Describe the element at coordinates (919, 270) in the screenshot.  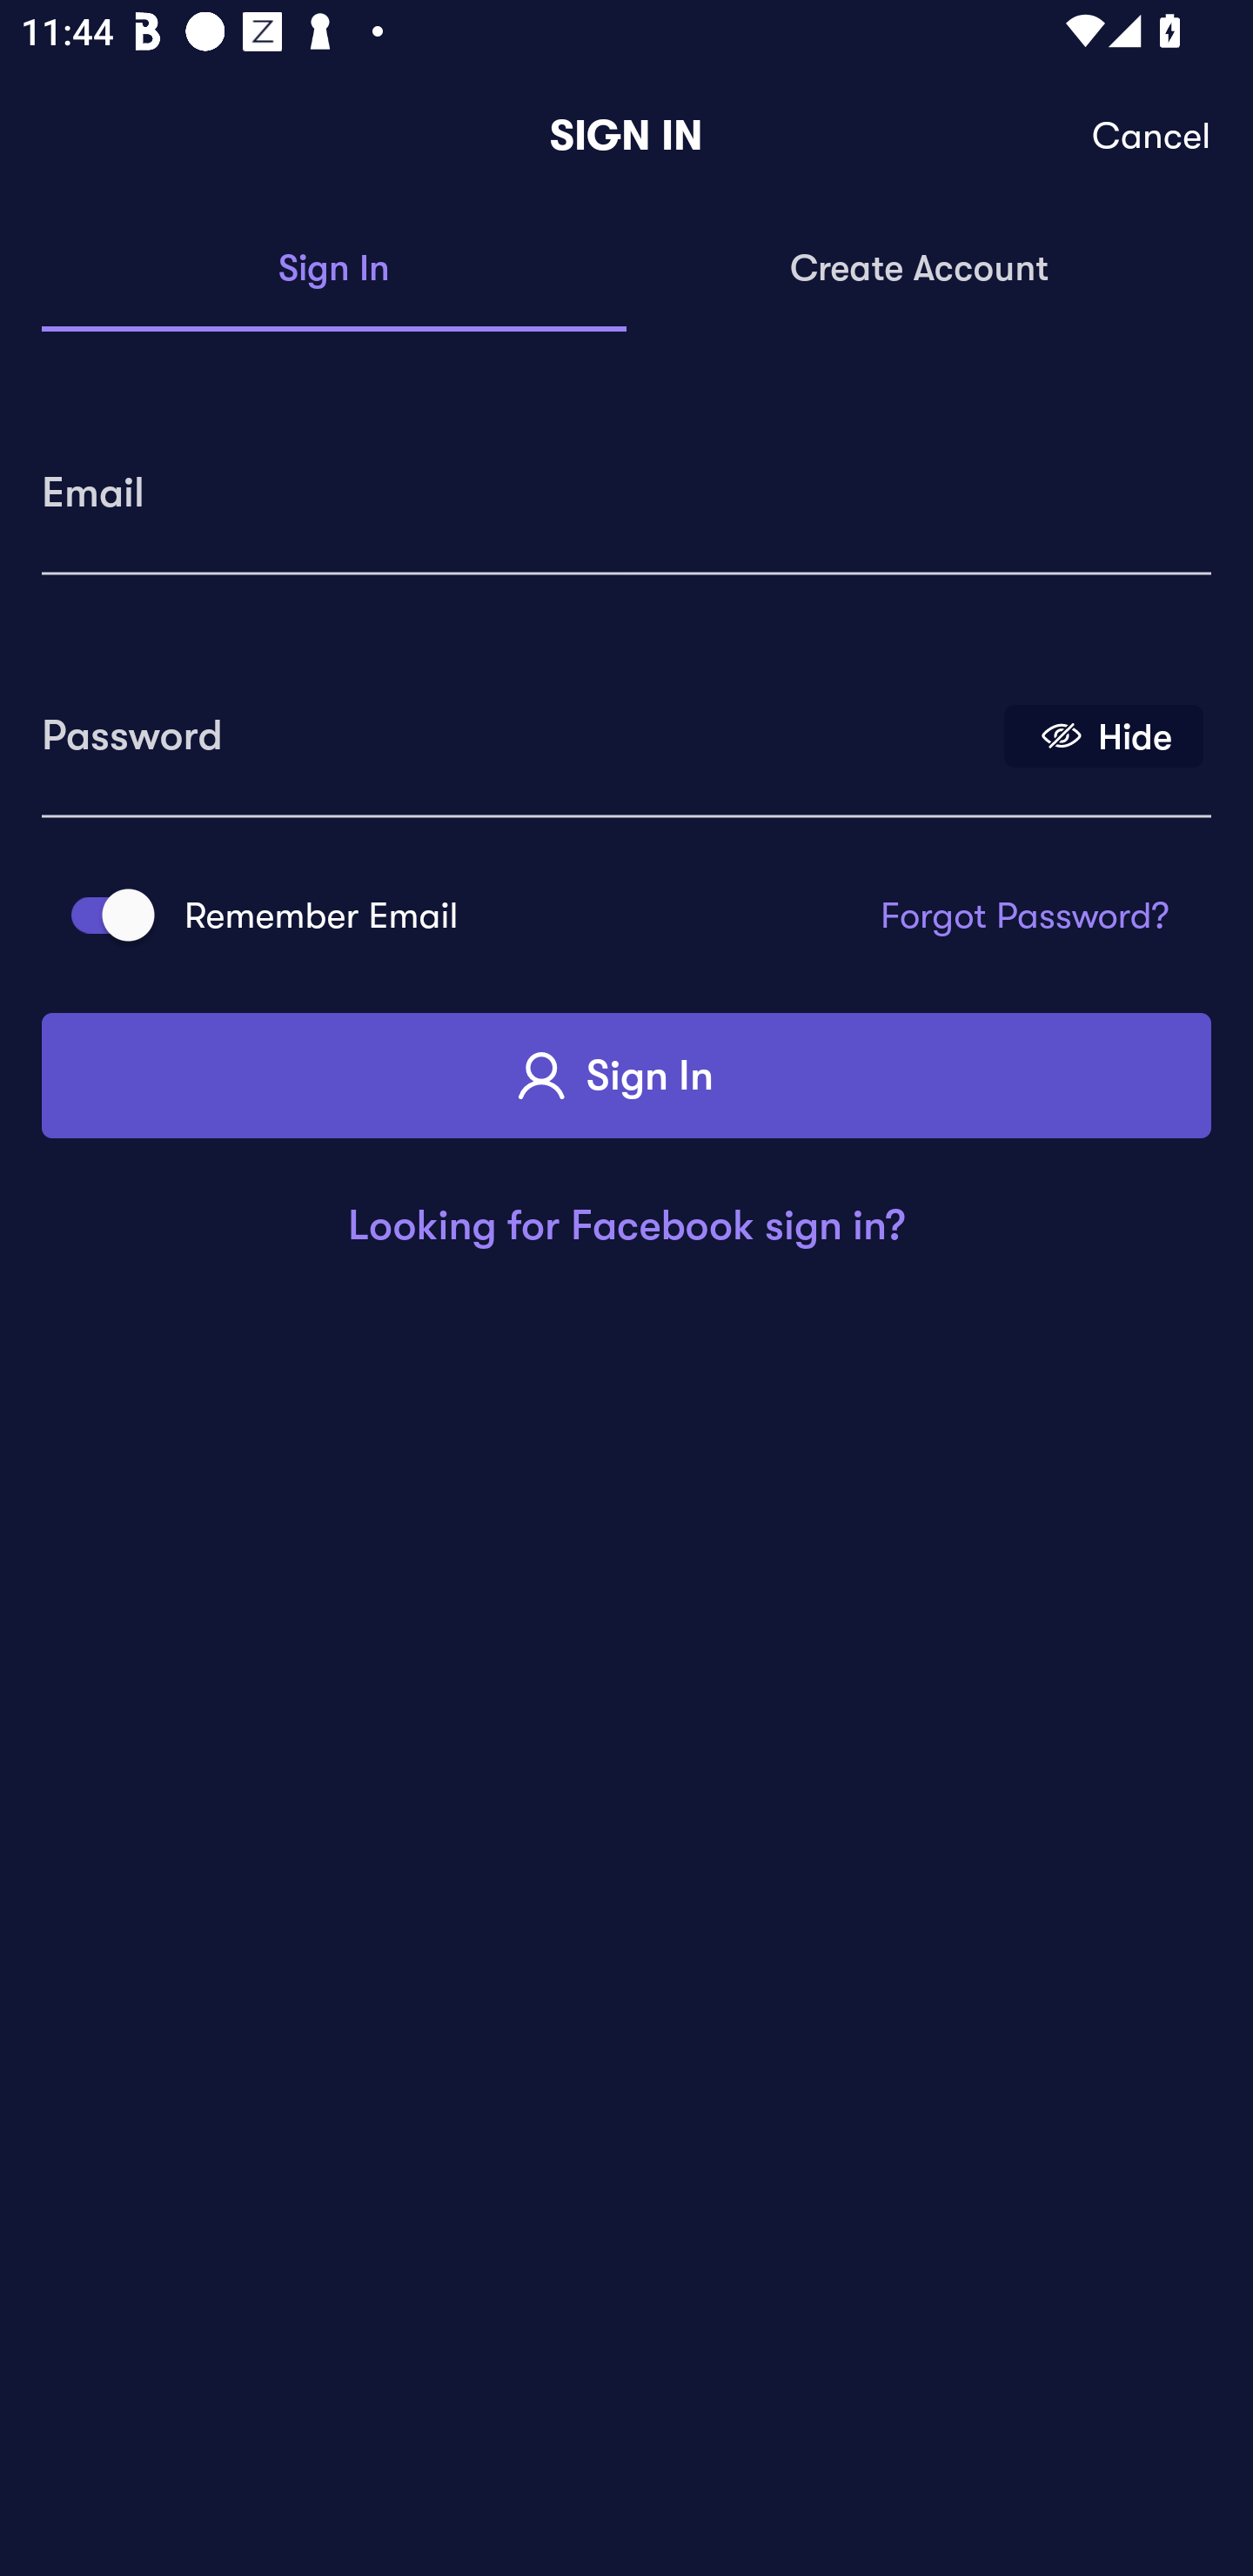
I see `Create Account` at that location.